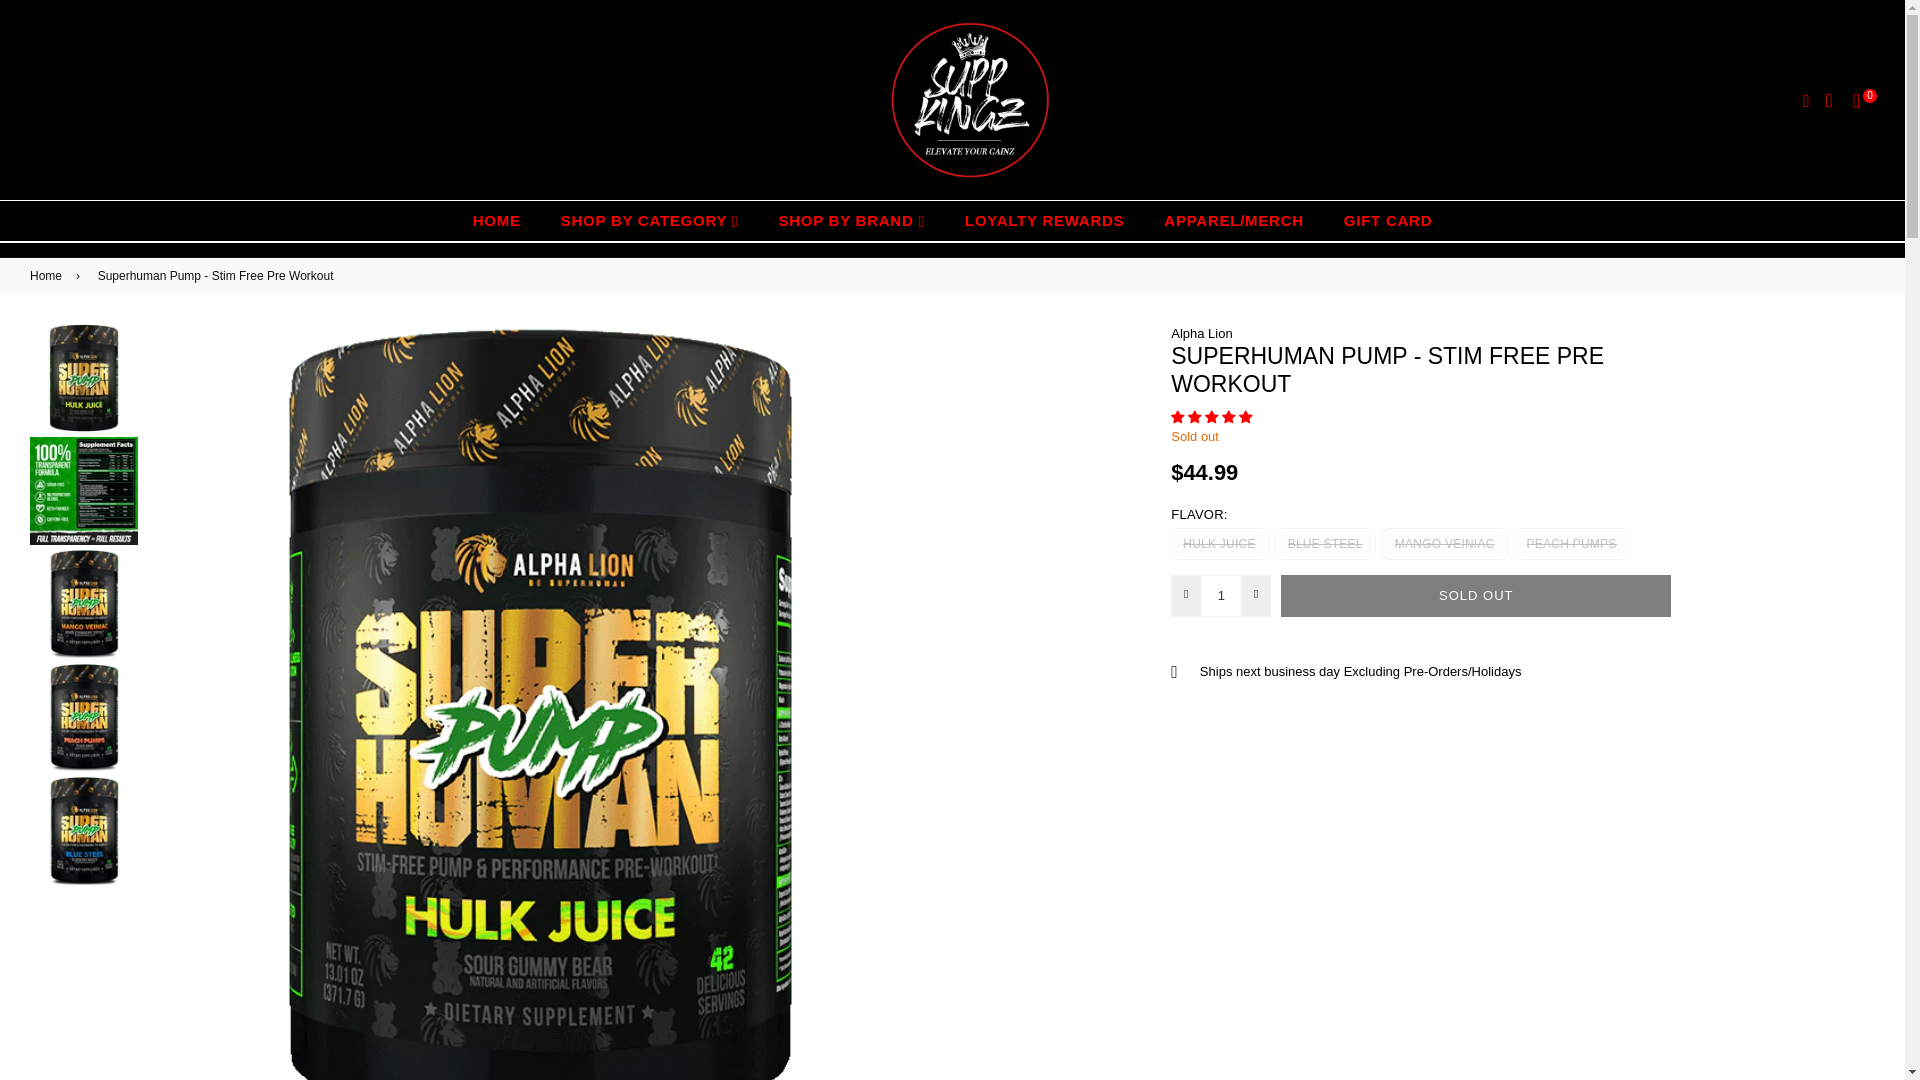 Image resolution: width=1920 pixels, height=1080 pixels. I want to click on 1, so click(1220, 595).